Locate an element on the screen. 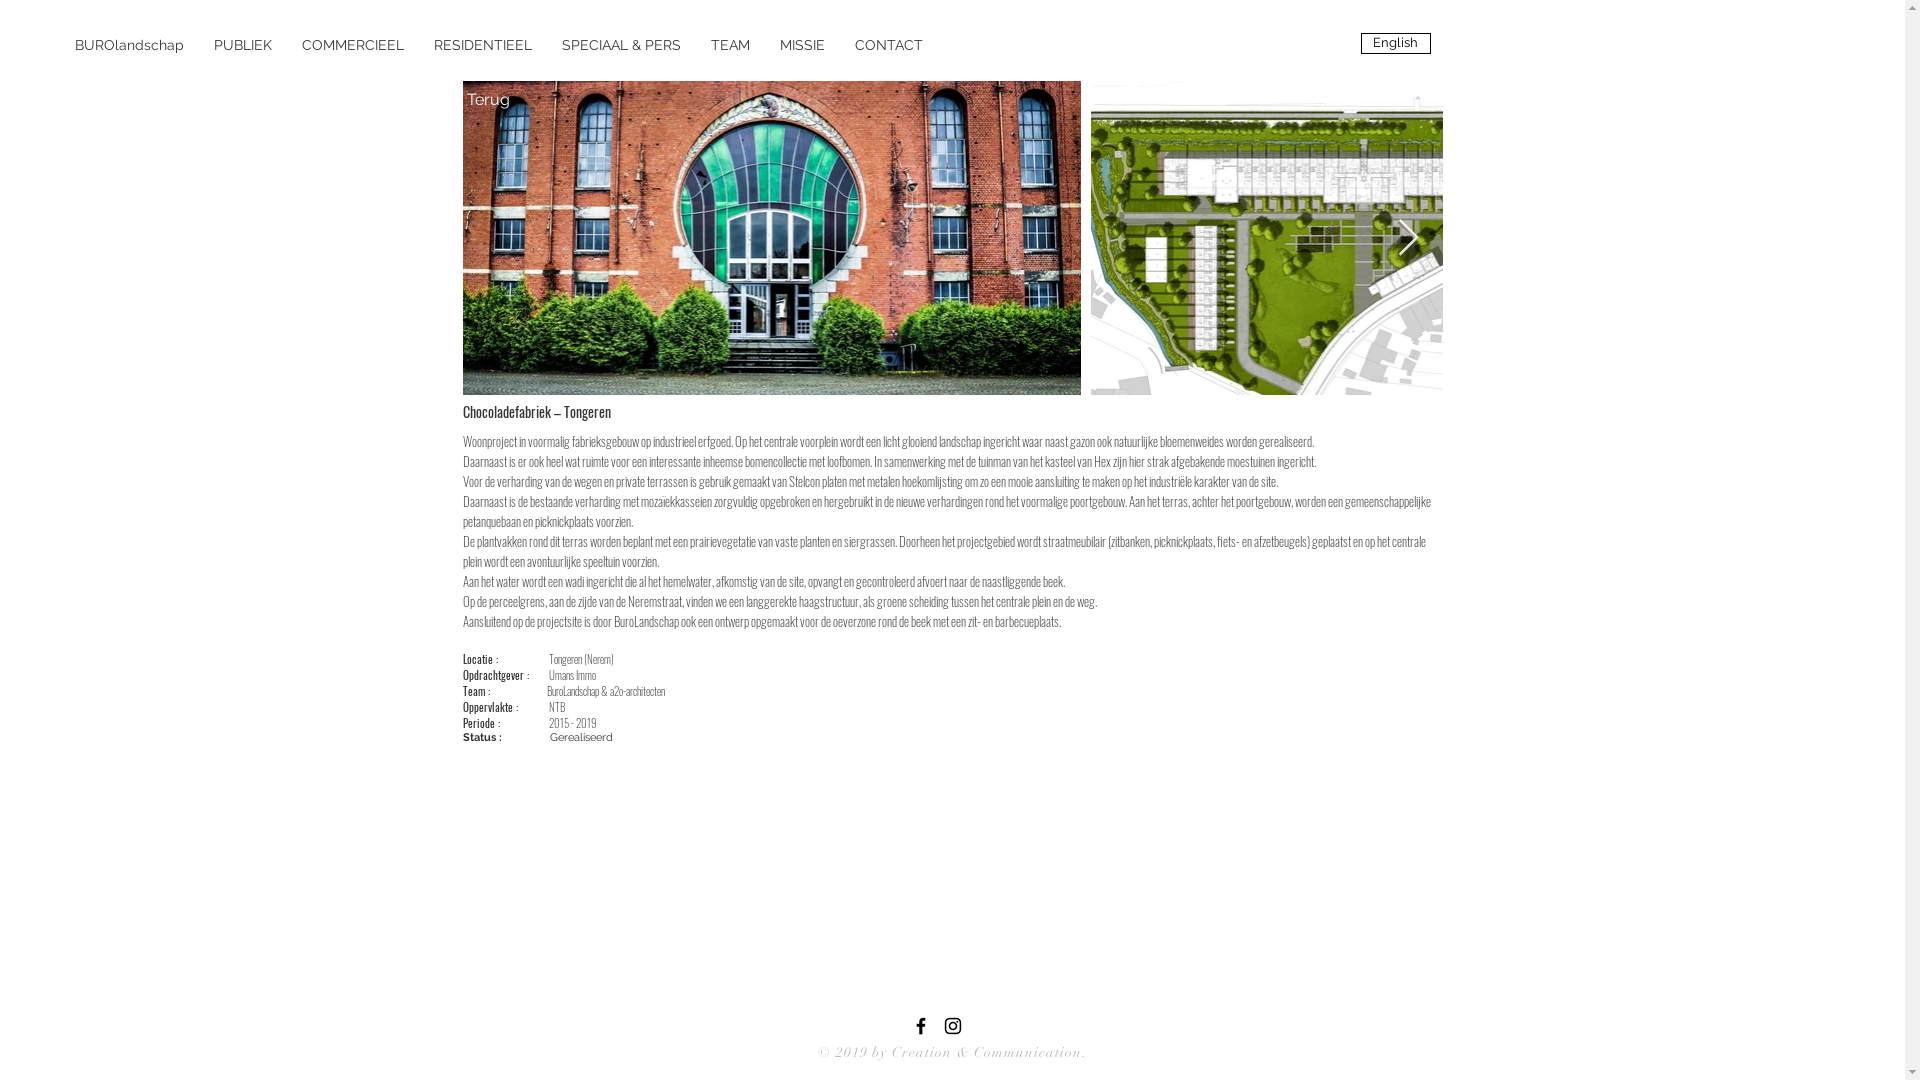  . is located at coordinates (1084, 1052).